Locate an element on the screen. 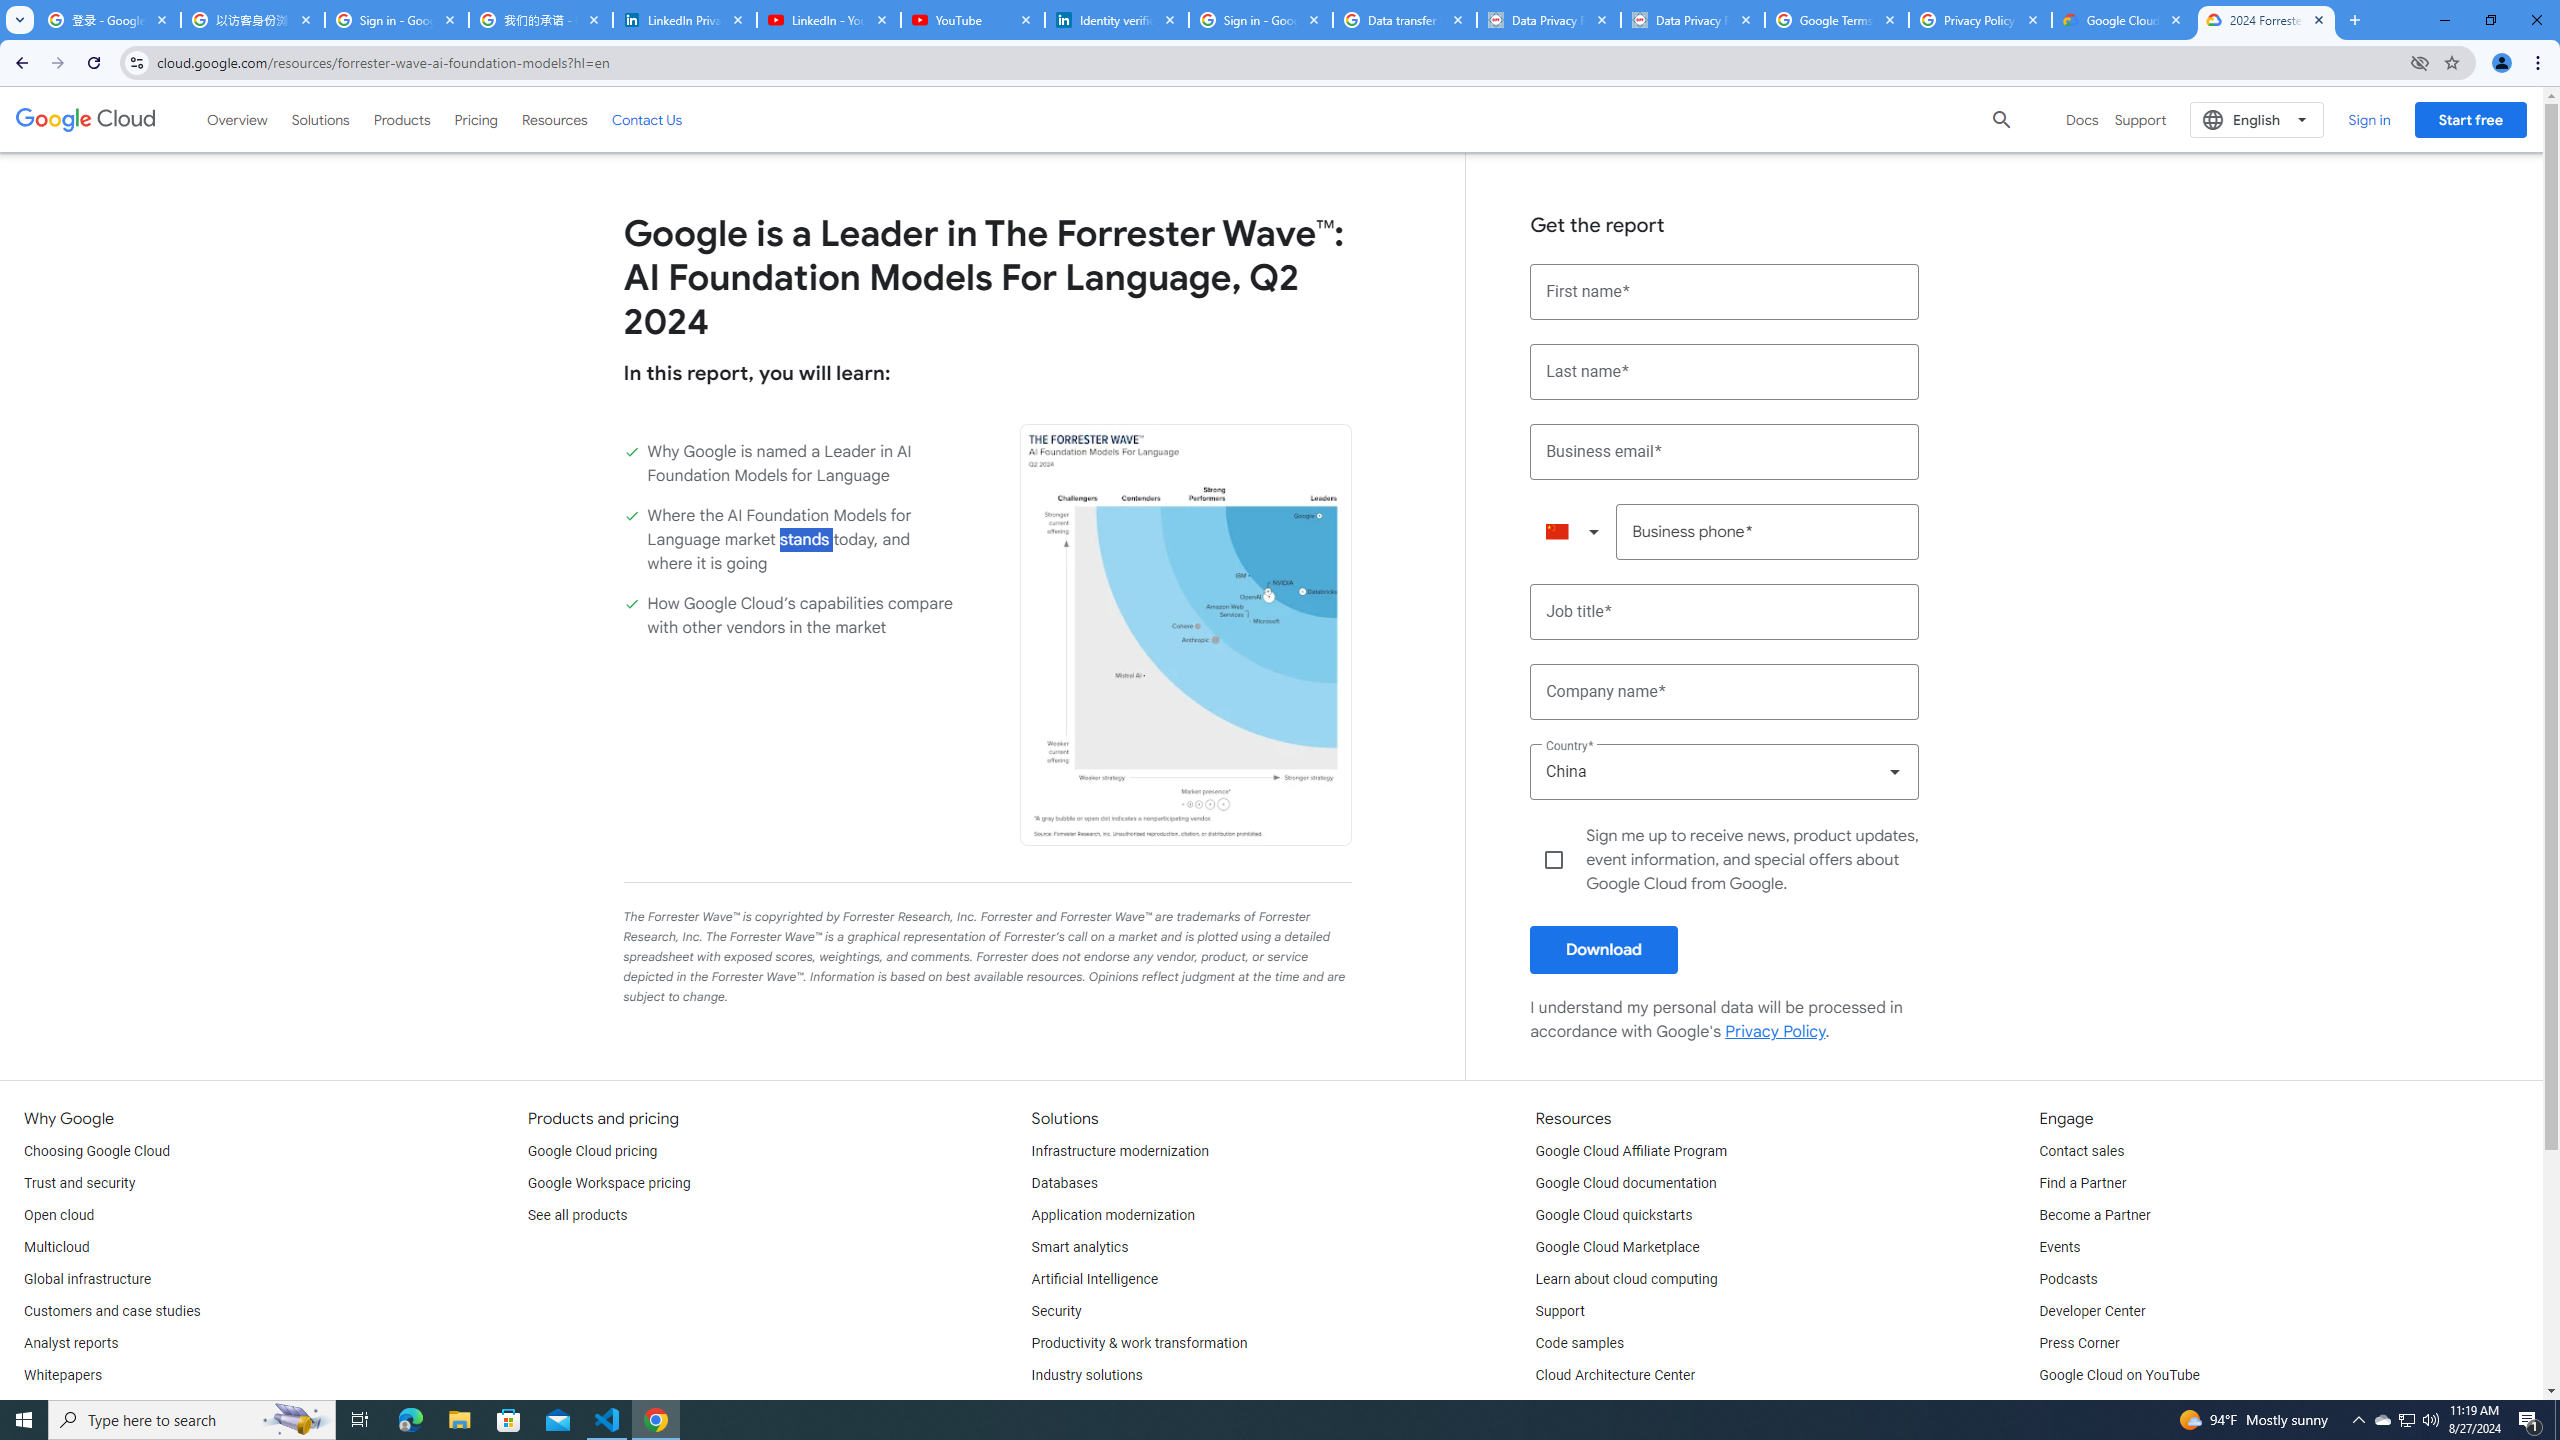 This screenshot has width=2560, height=1440. Press Corner is located at coordinates (2078, 1343).